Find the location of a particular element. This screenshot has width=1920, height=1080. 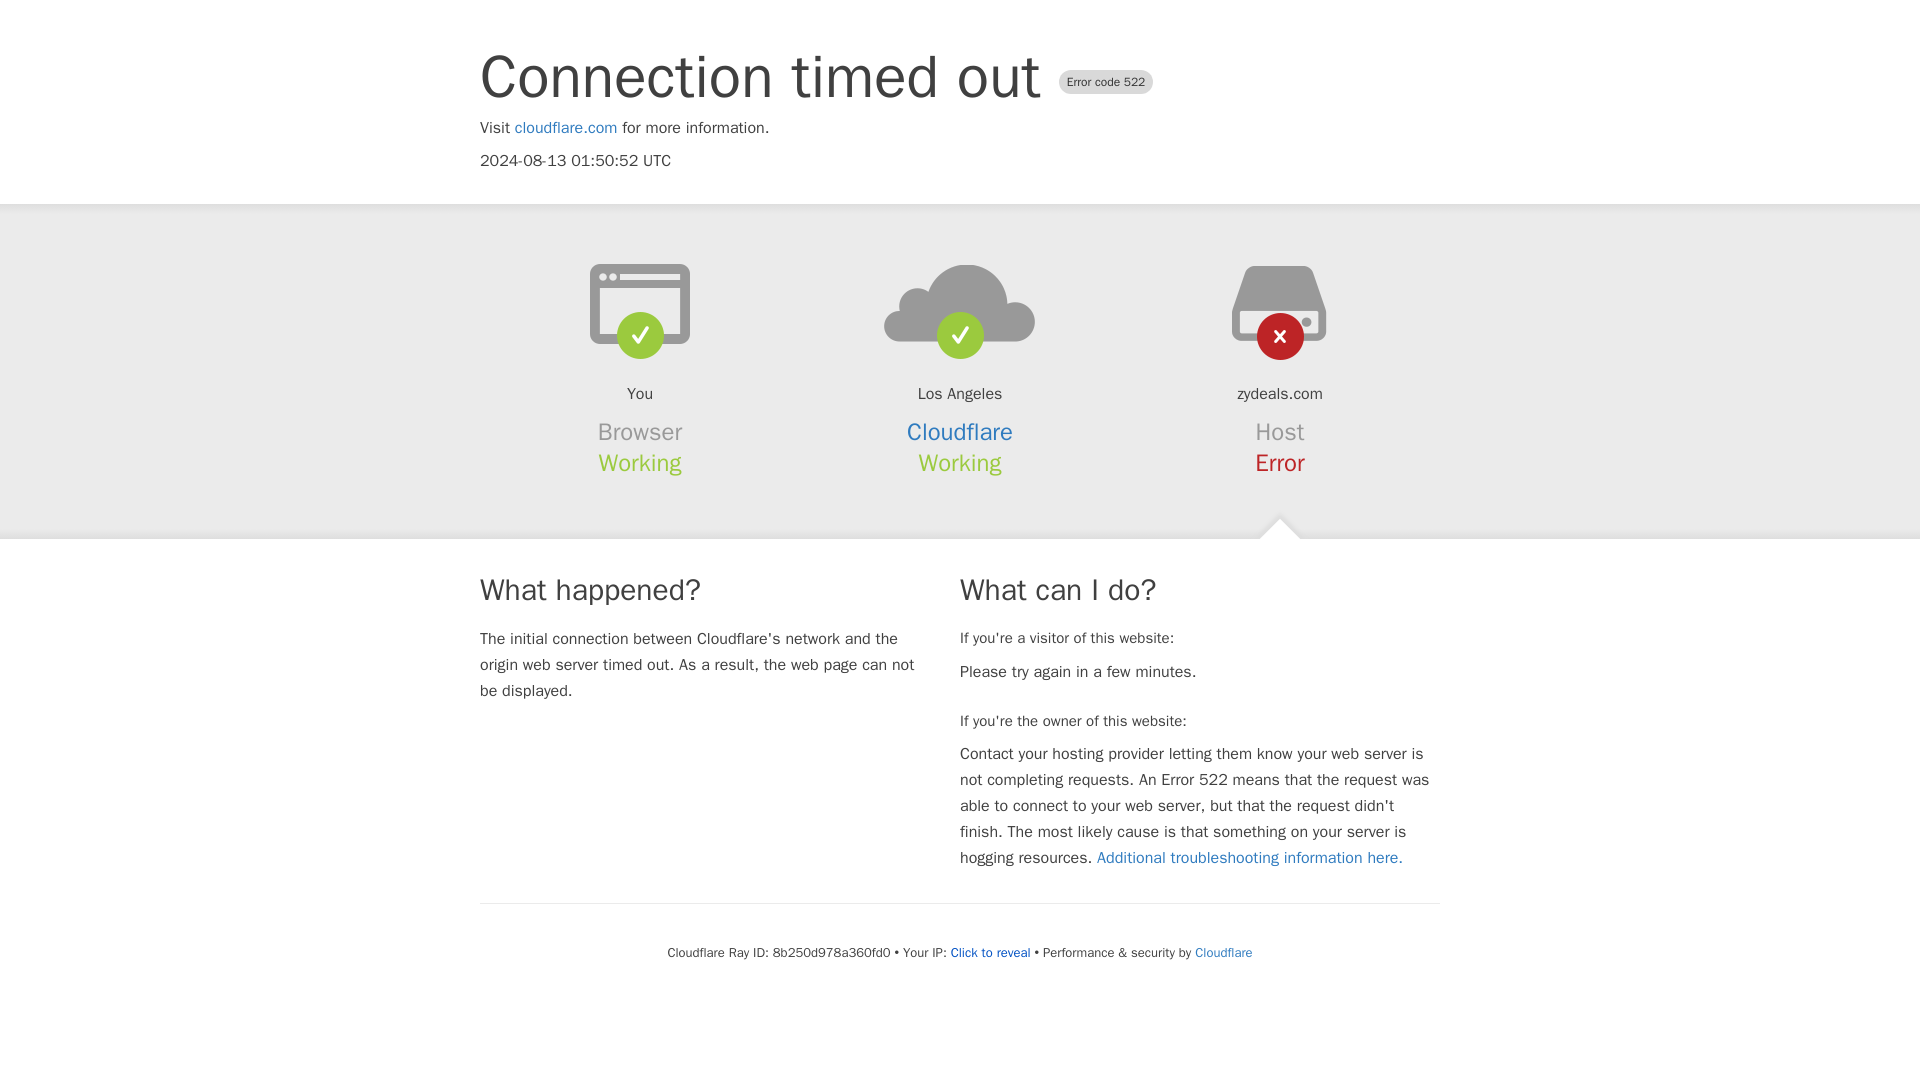

Additional troubleshooting information here. is located at coordinates (1250, 858).